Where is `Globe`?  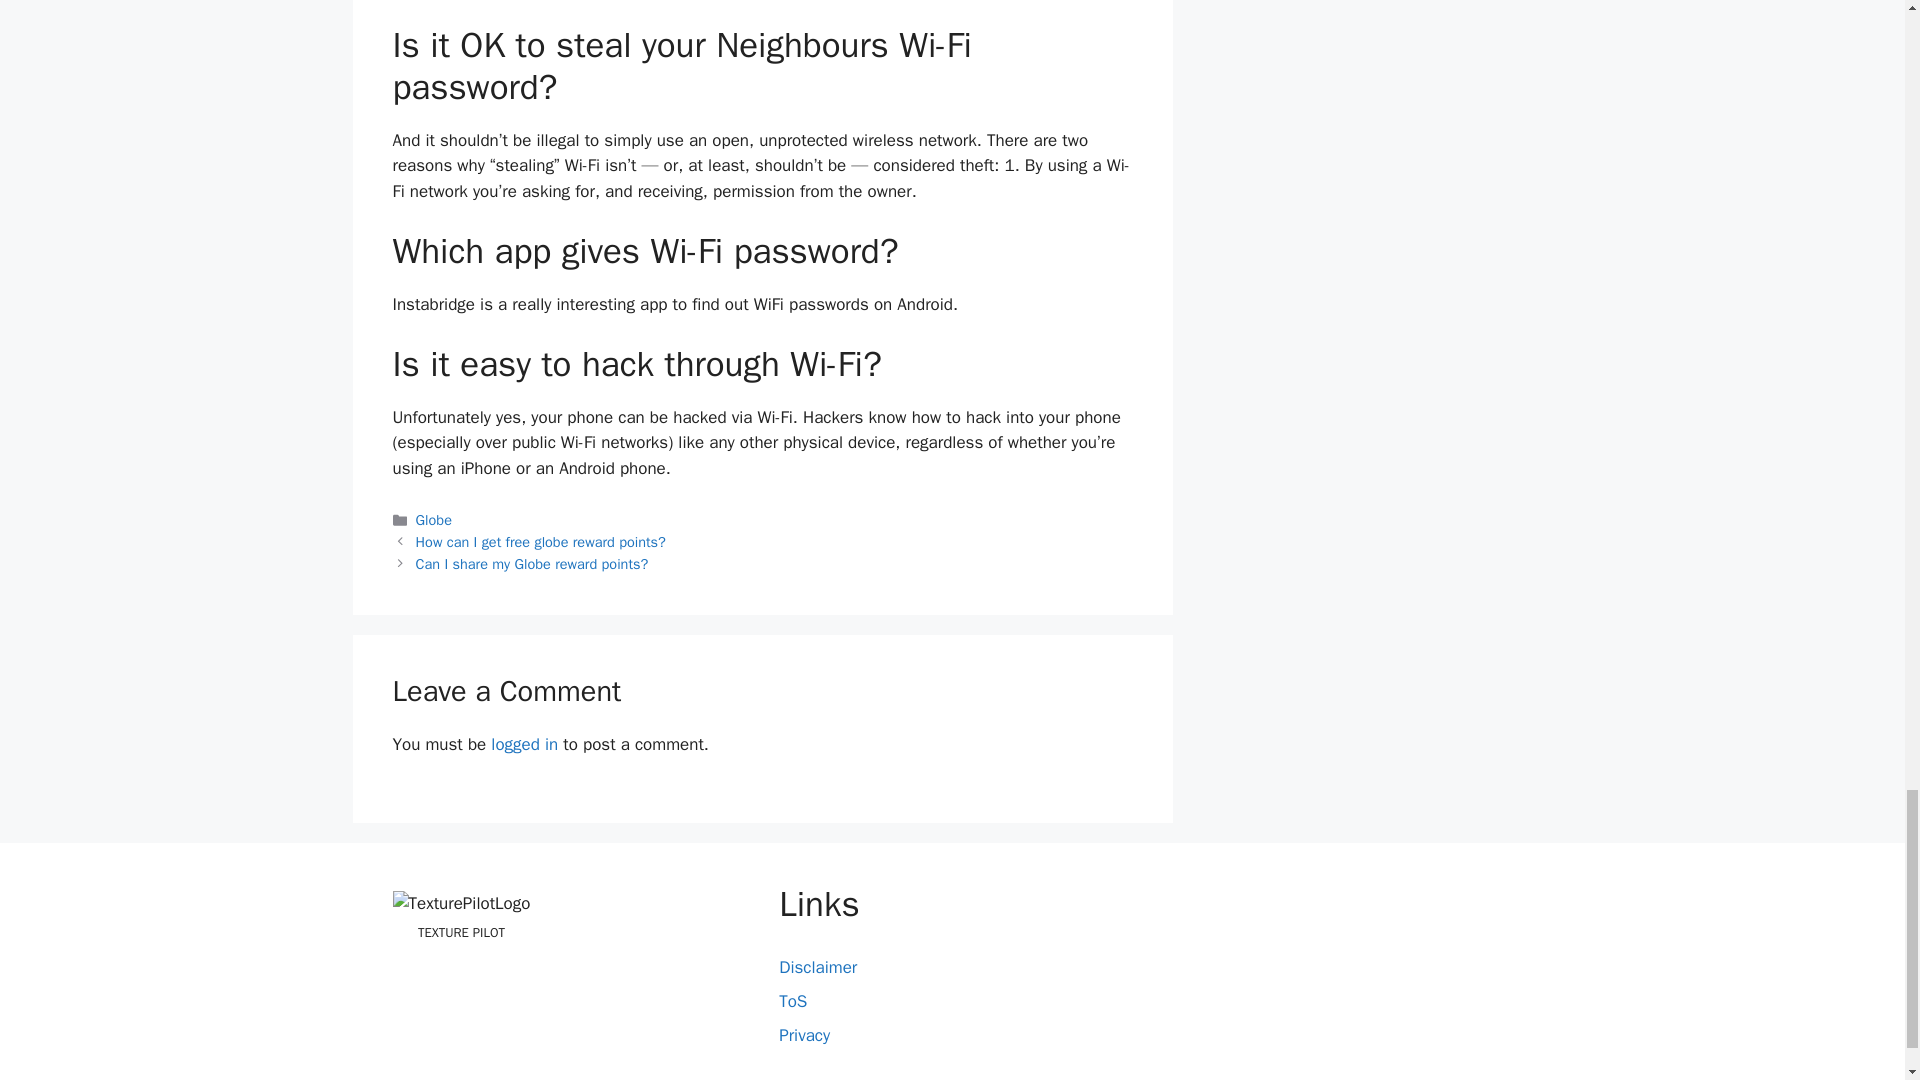 Globe is located at coordinates (434, 520).